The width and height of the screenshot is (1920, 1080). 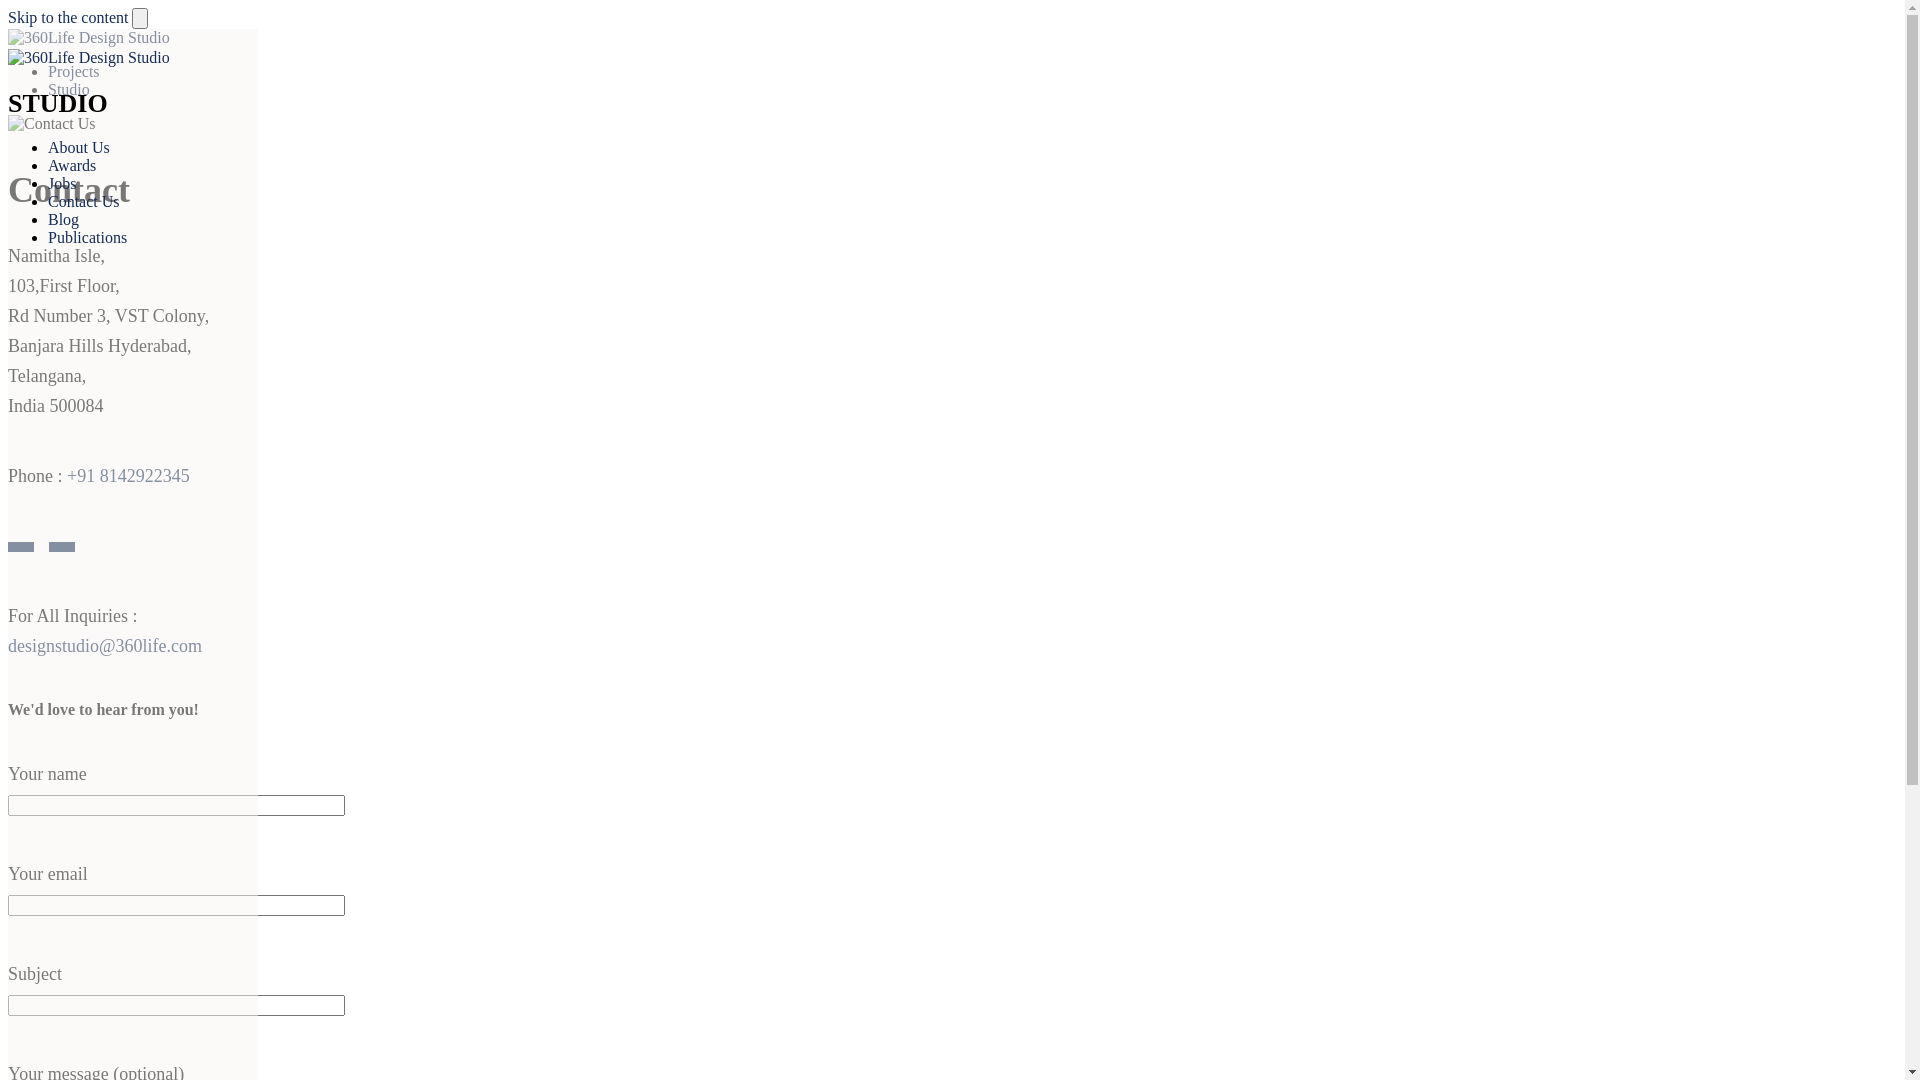 What do you see at coordinates (69, 90) in the screenshot?
I see `Studio` at bounding box center [69, 90].